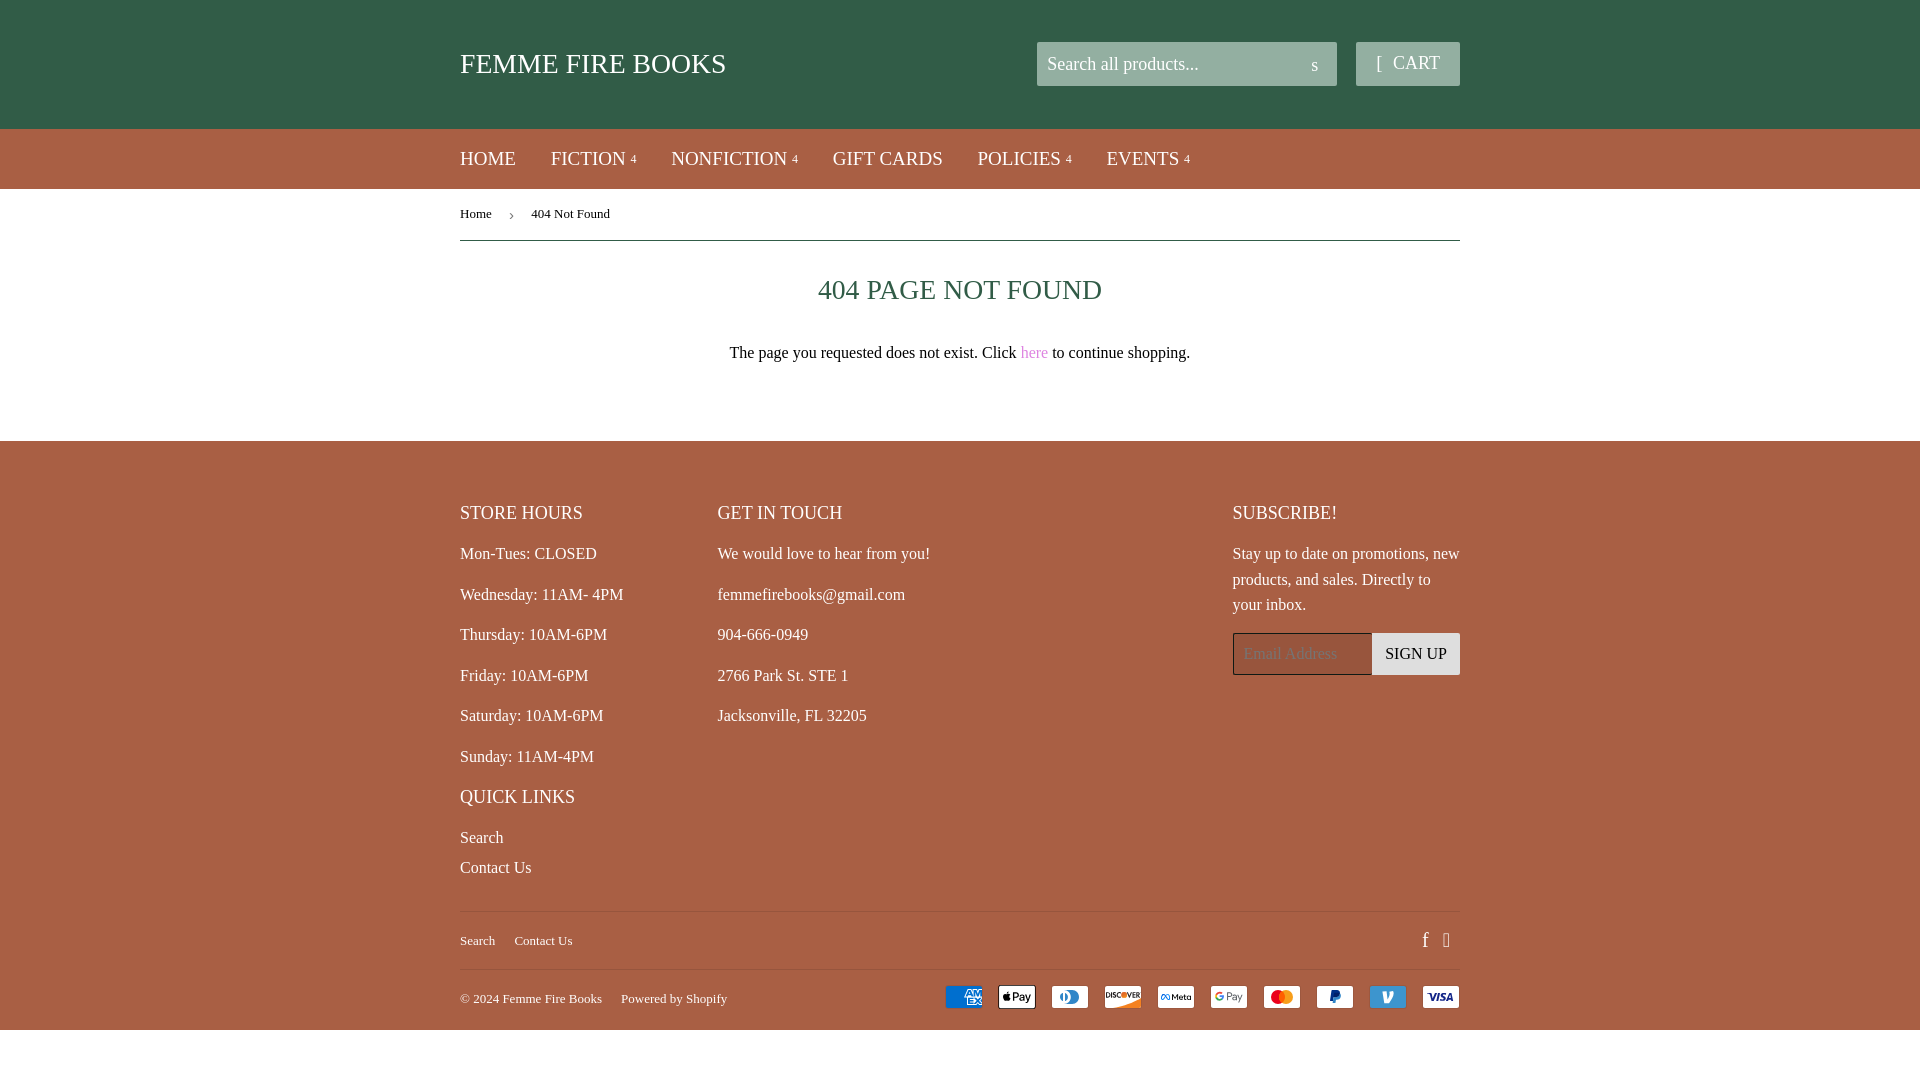 Image resolution: width=1920 pixels, height=1080 pixels. What do you see at coordinates (1228, 996) in the screenshot?
I see `Google Pay` at bounding box center [1228, 996].